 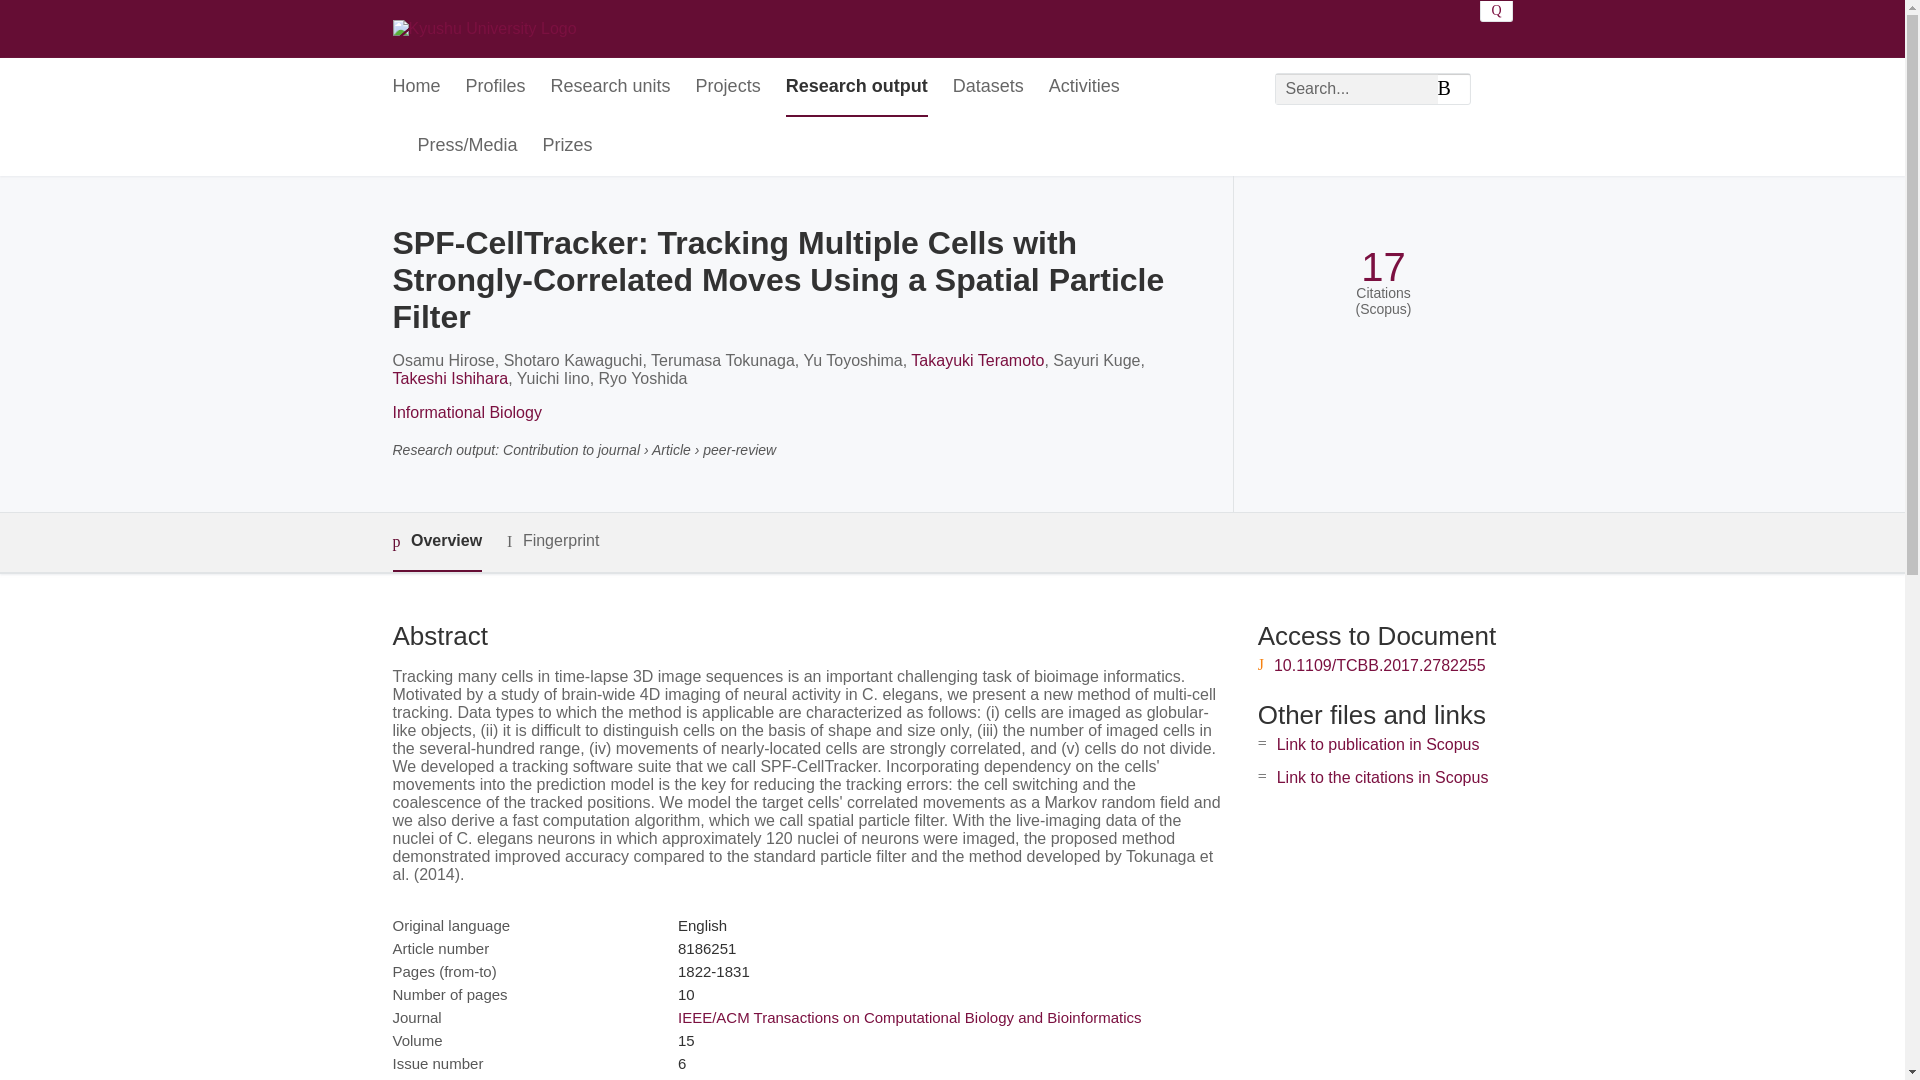 I want to click on Takayuki Teramoto, so click(x=977, y=360).